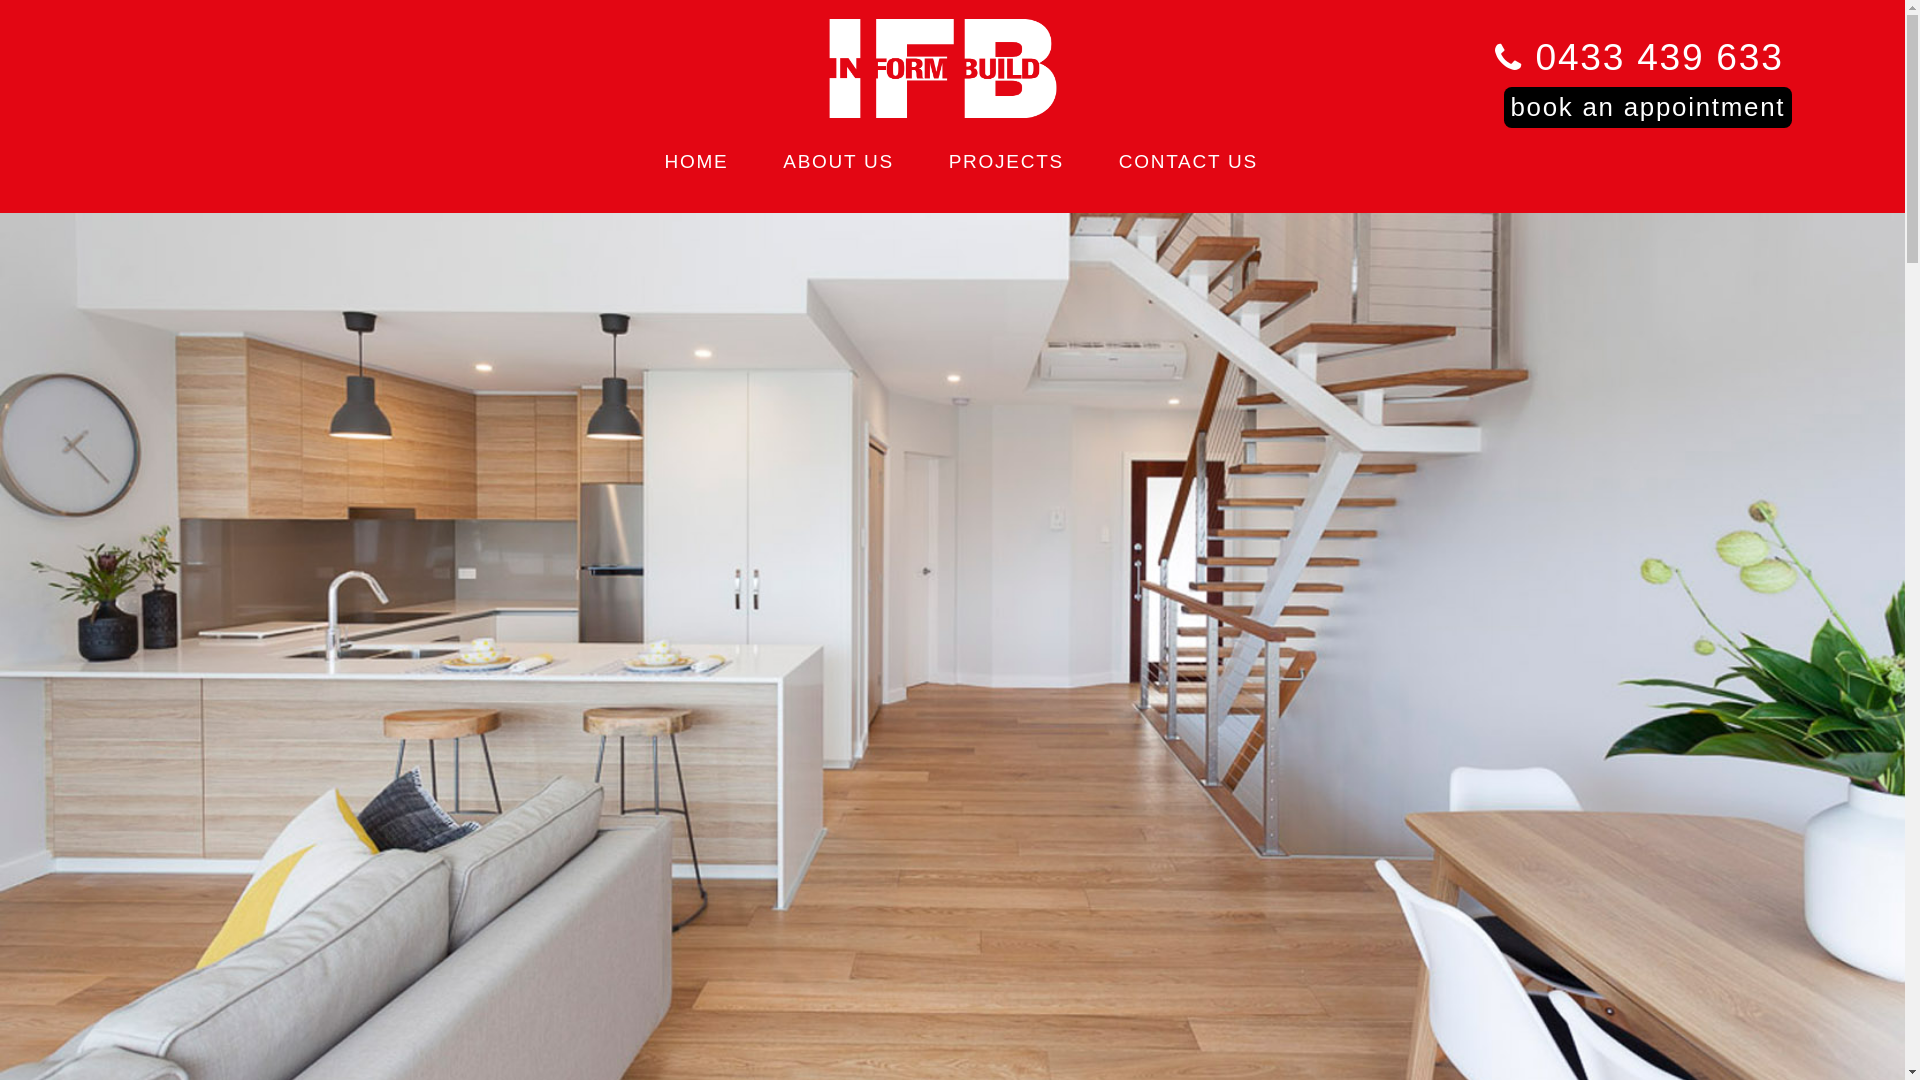 This screenshot has height=1080, width=1920. Describe the element at coordinates (1648, 108) in the screenshot. I see `book an appointment` at that location.